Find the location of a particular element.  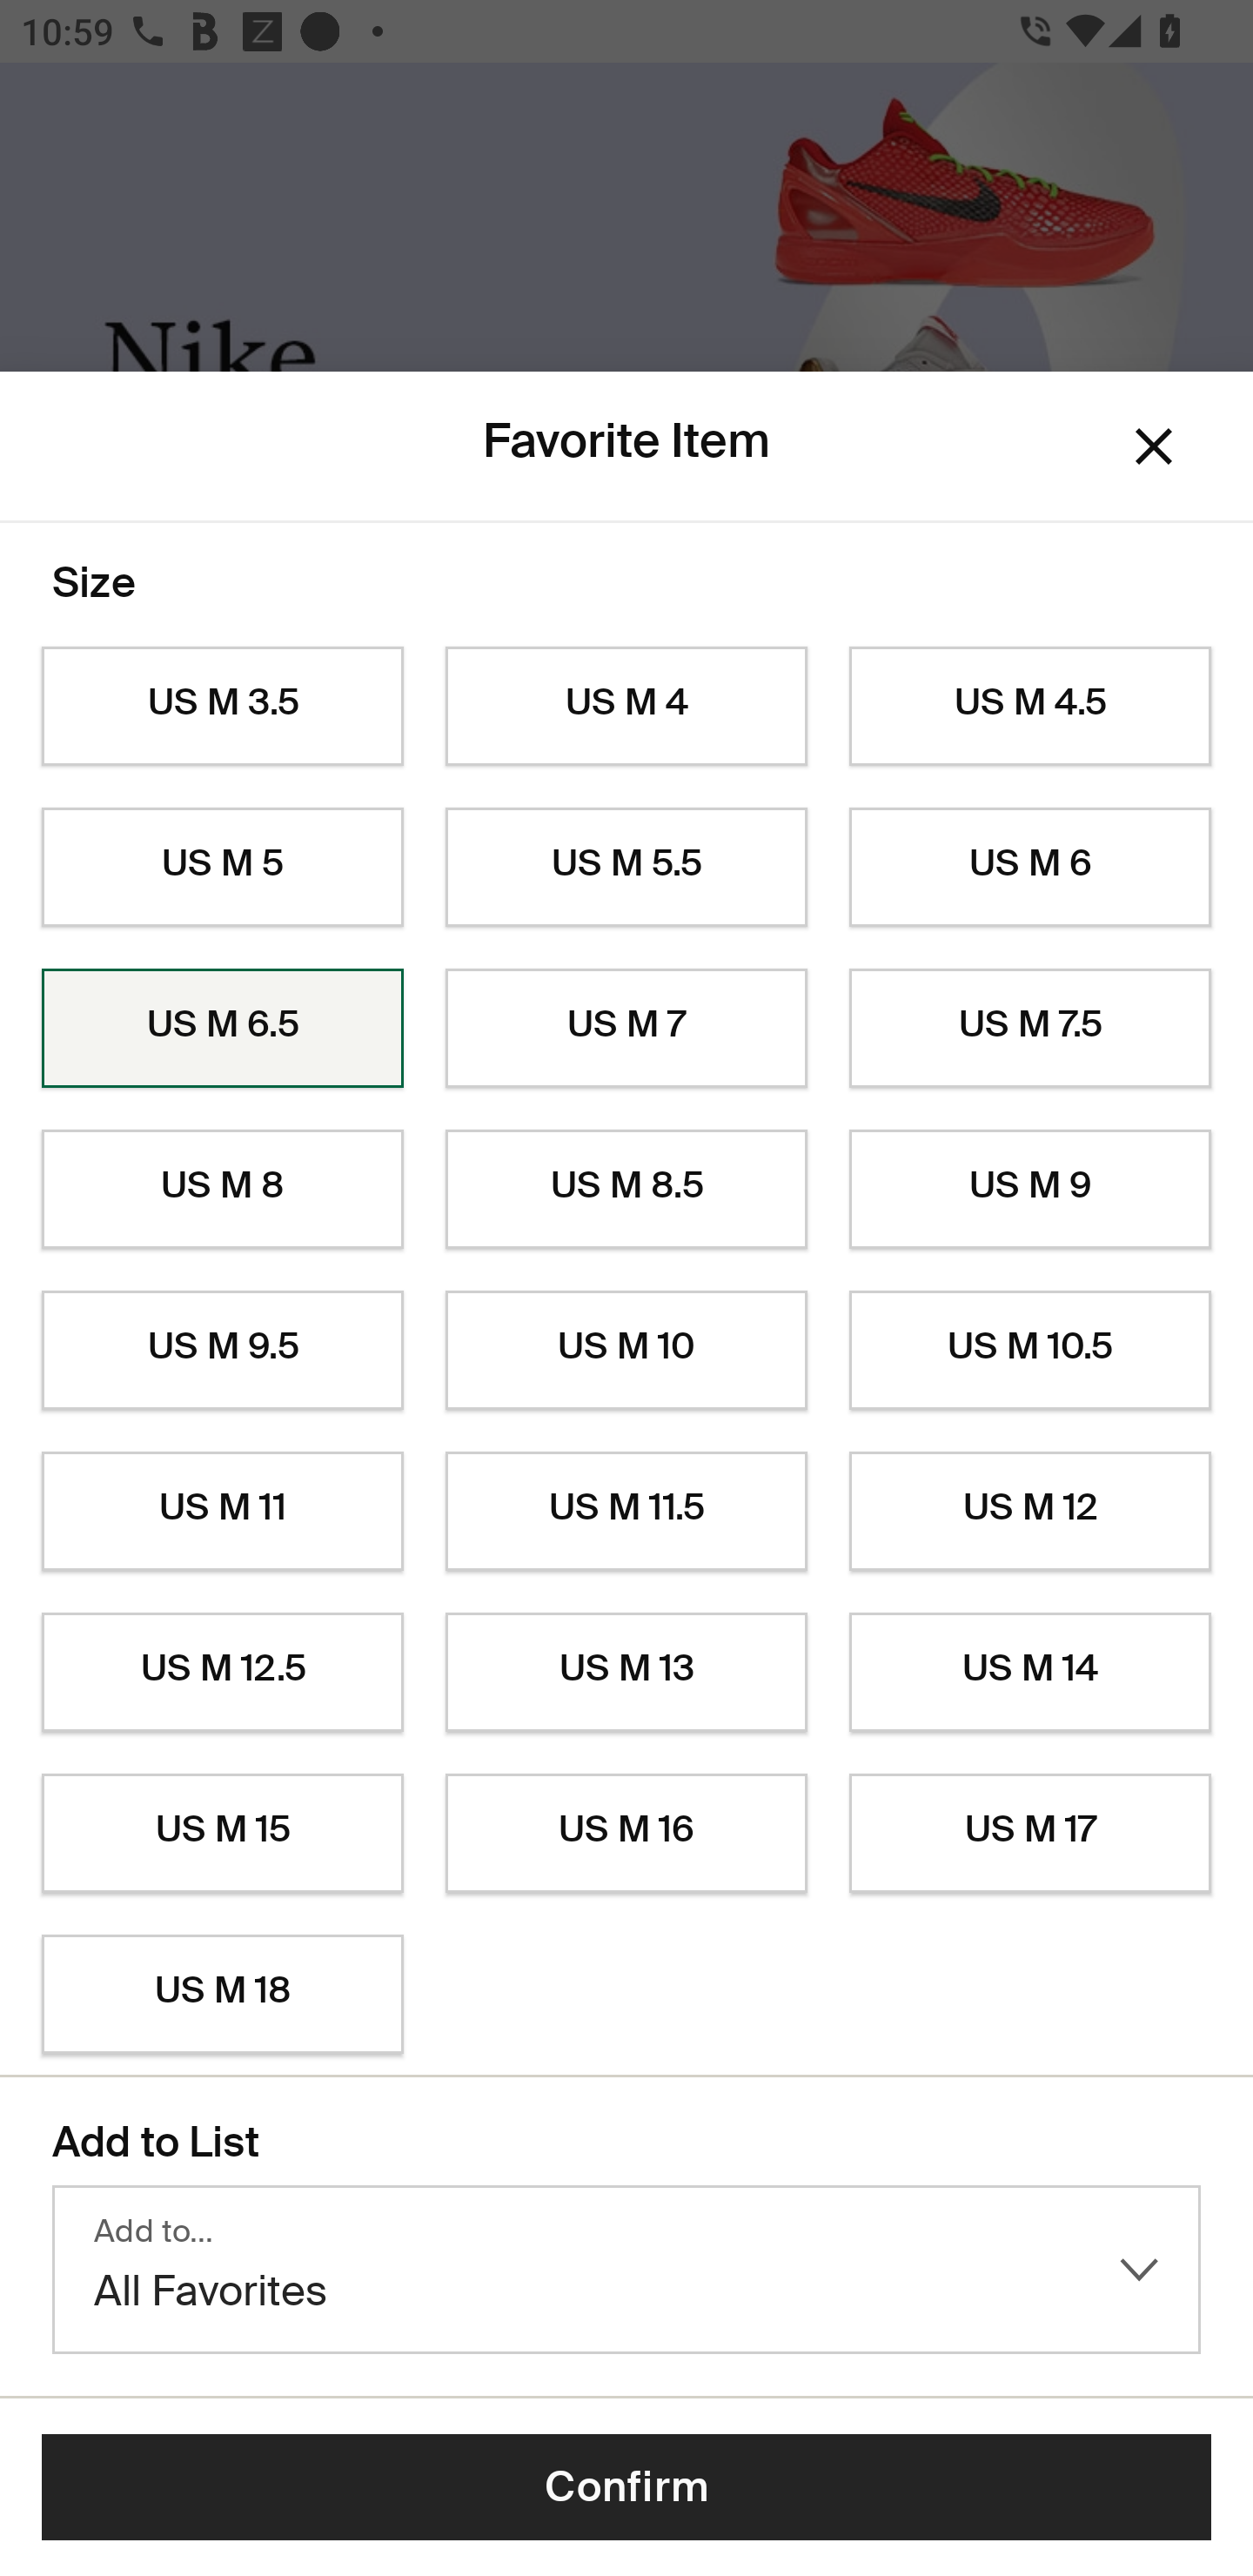

US M 3.5 is located at coordinates (222, 707).